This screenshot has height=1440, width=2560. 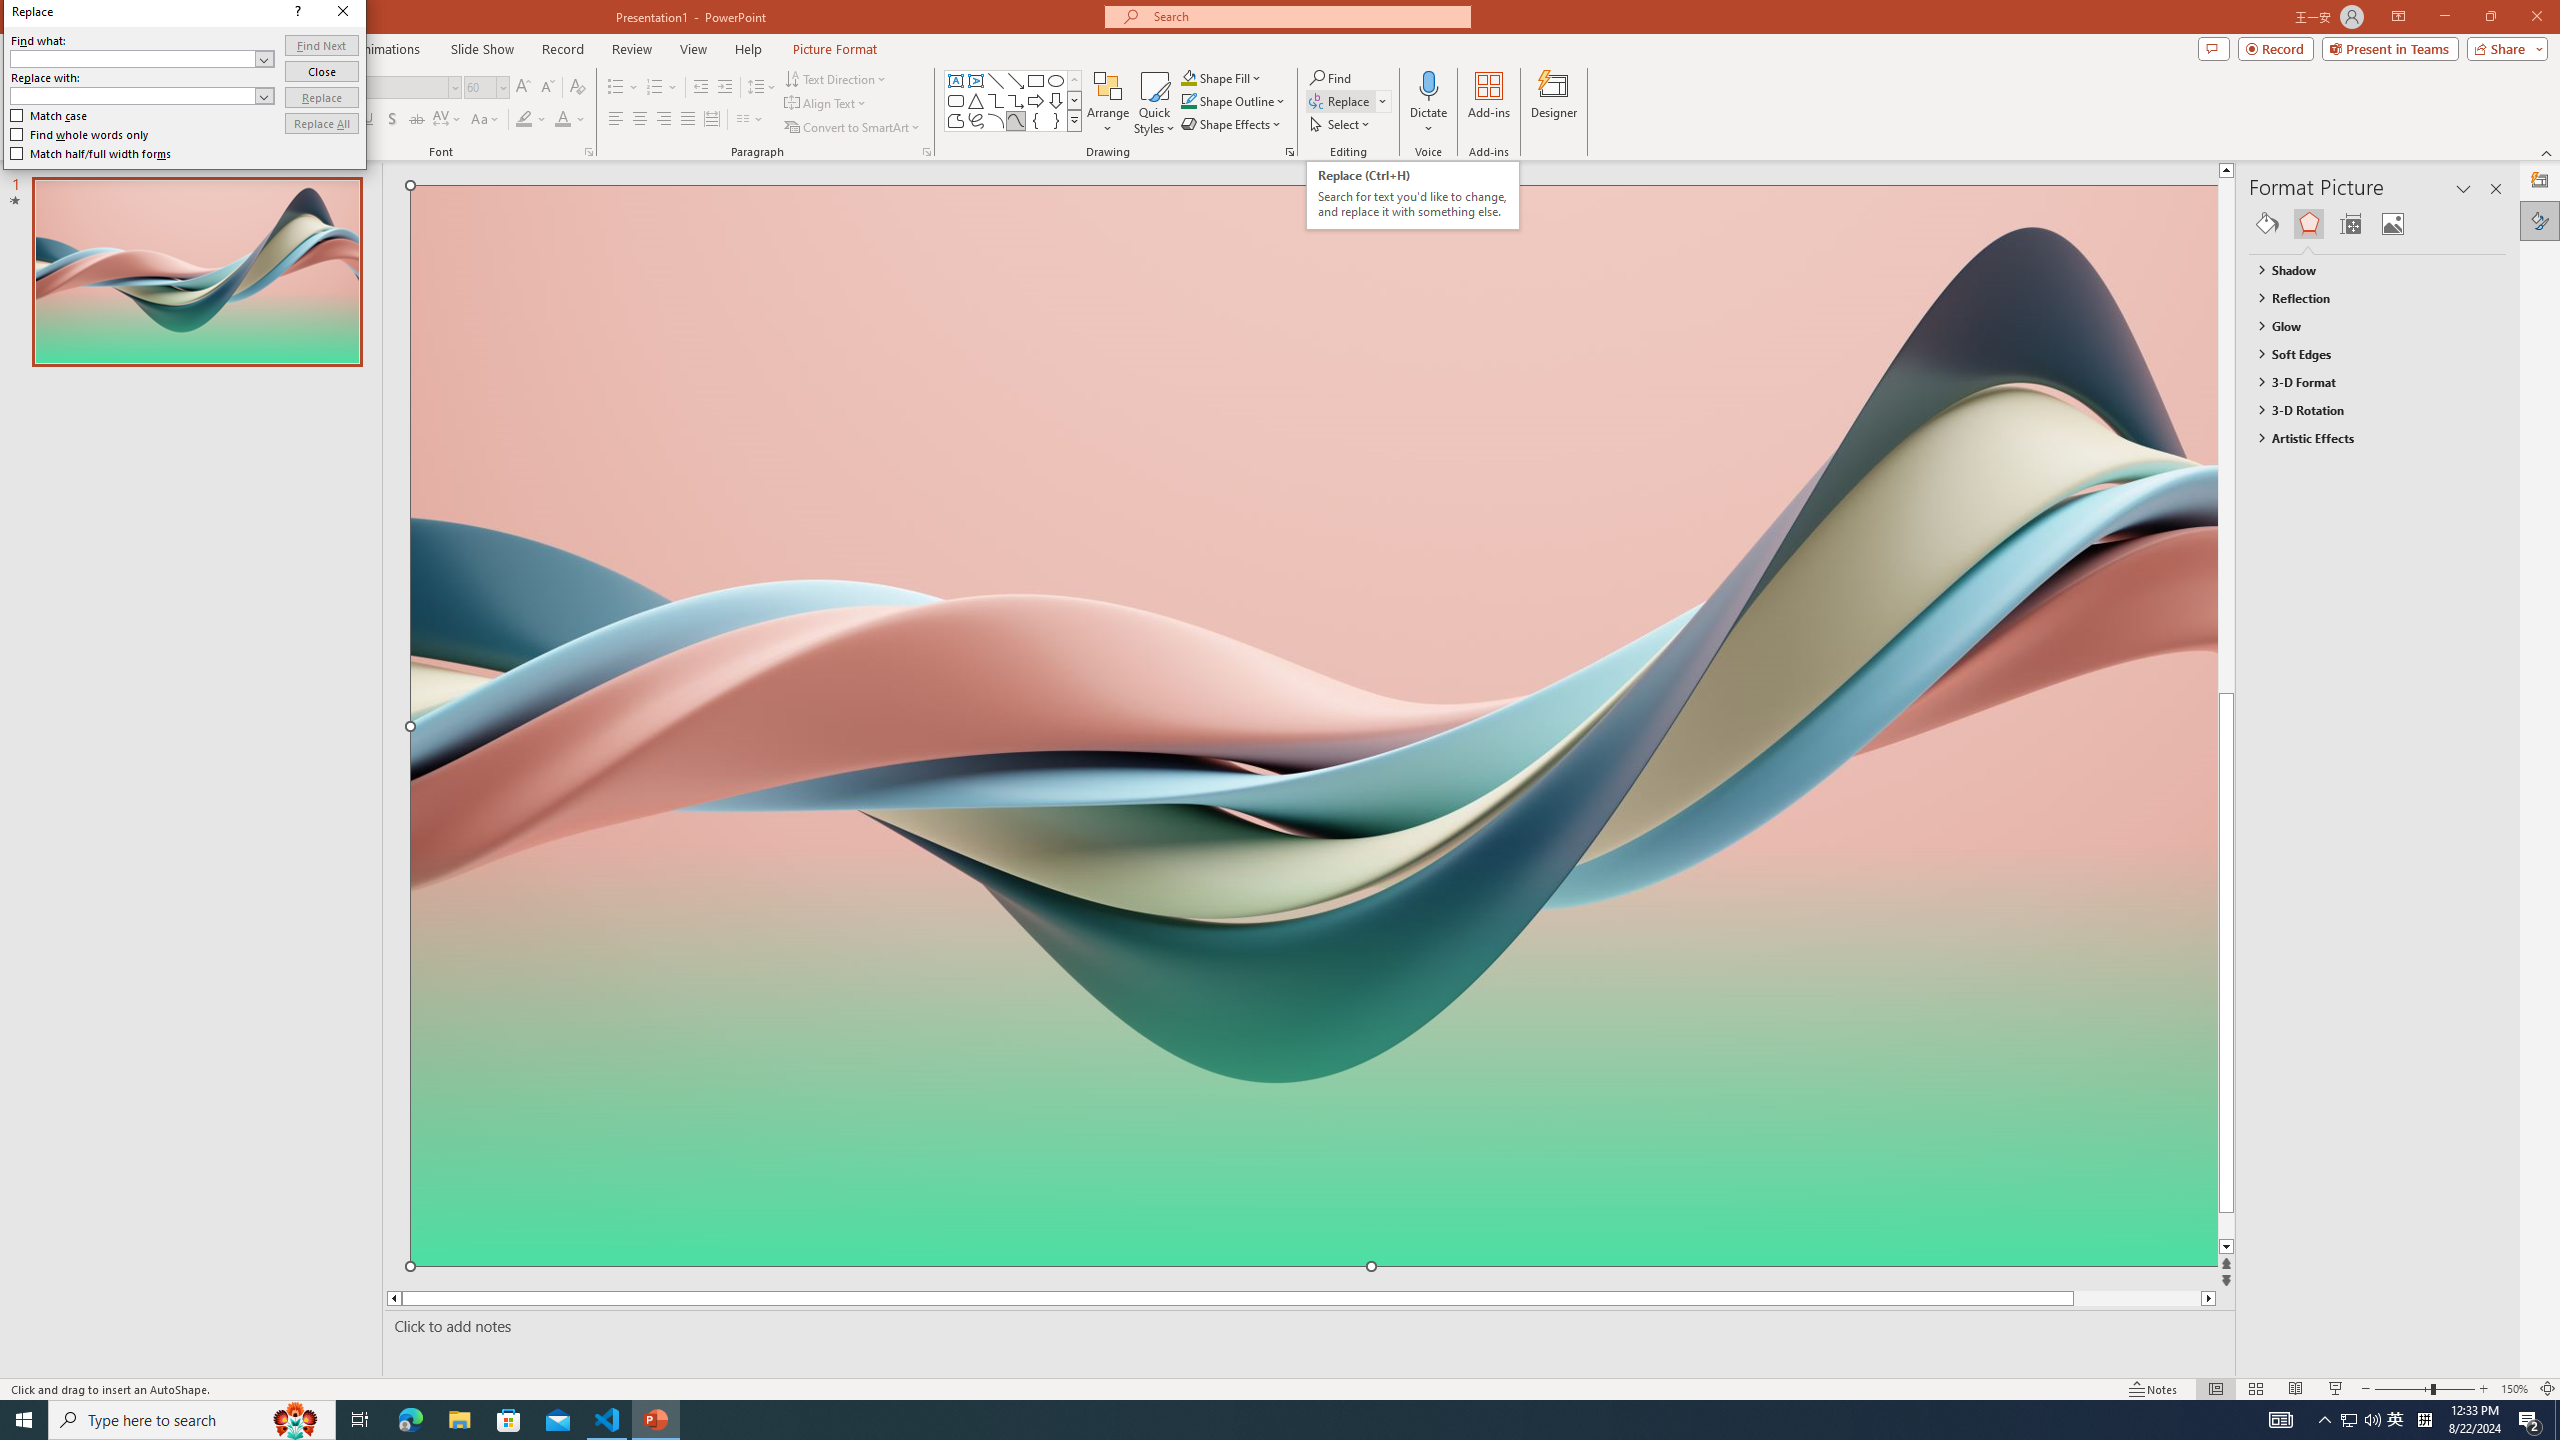 What do you see at coordinates (1280, 1388) in the screenshot?
I see `Class: MsoCommandBar` at bounding box center [1280, 1388].